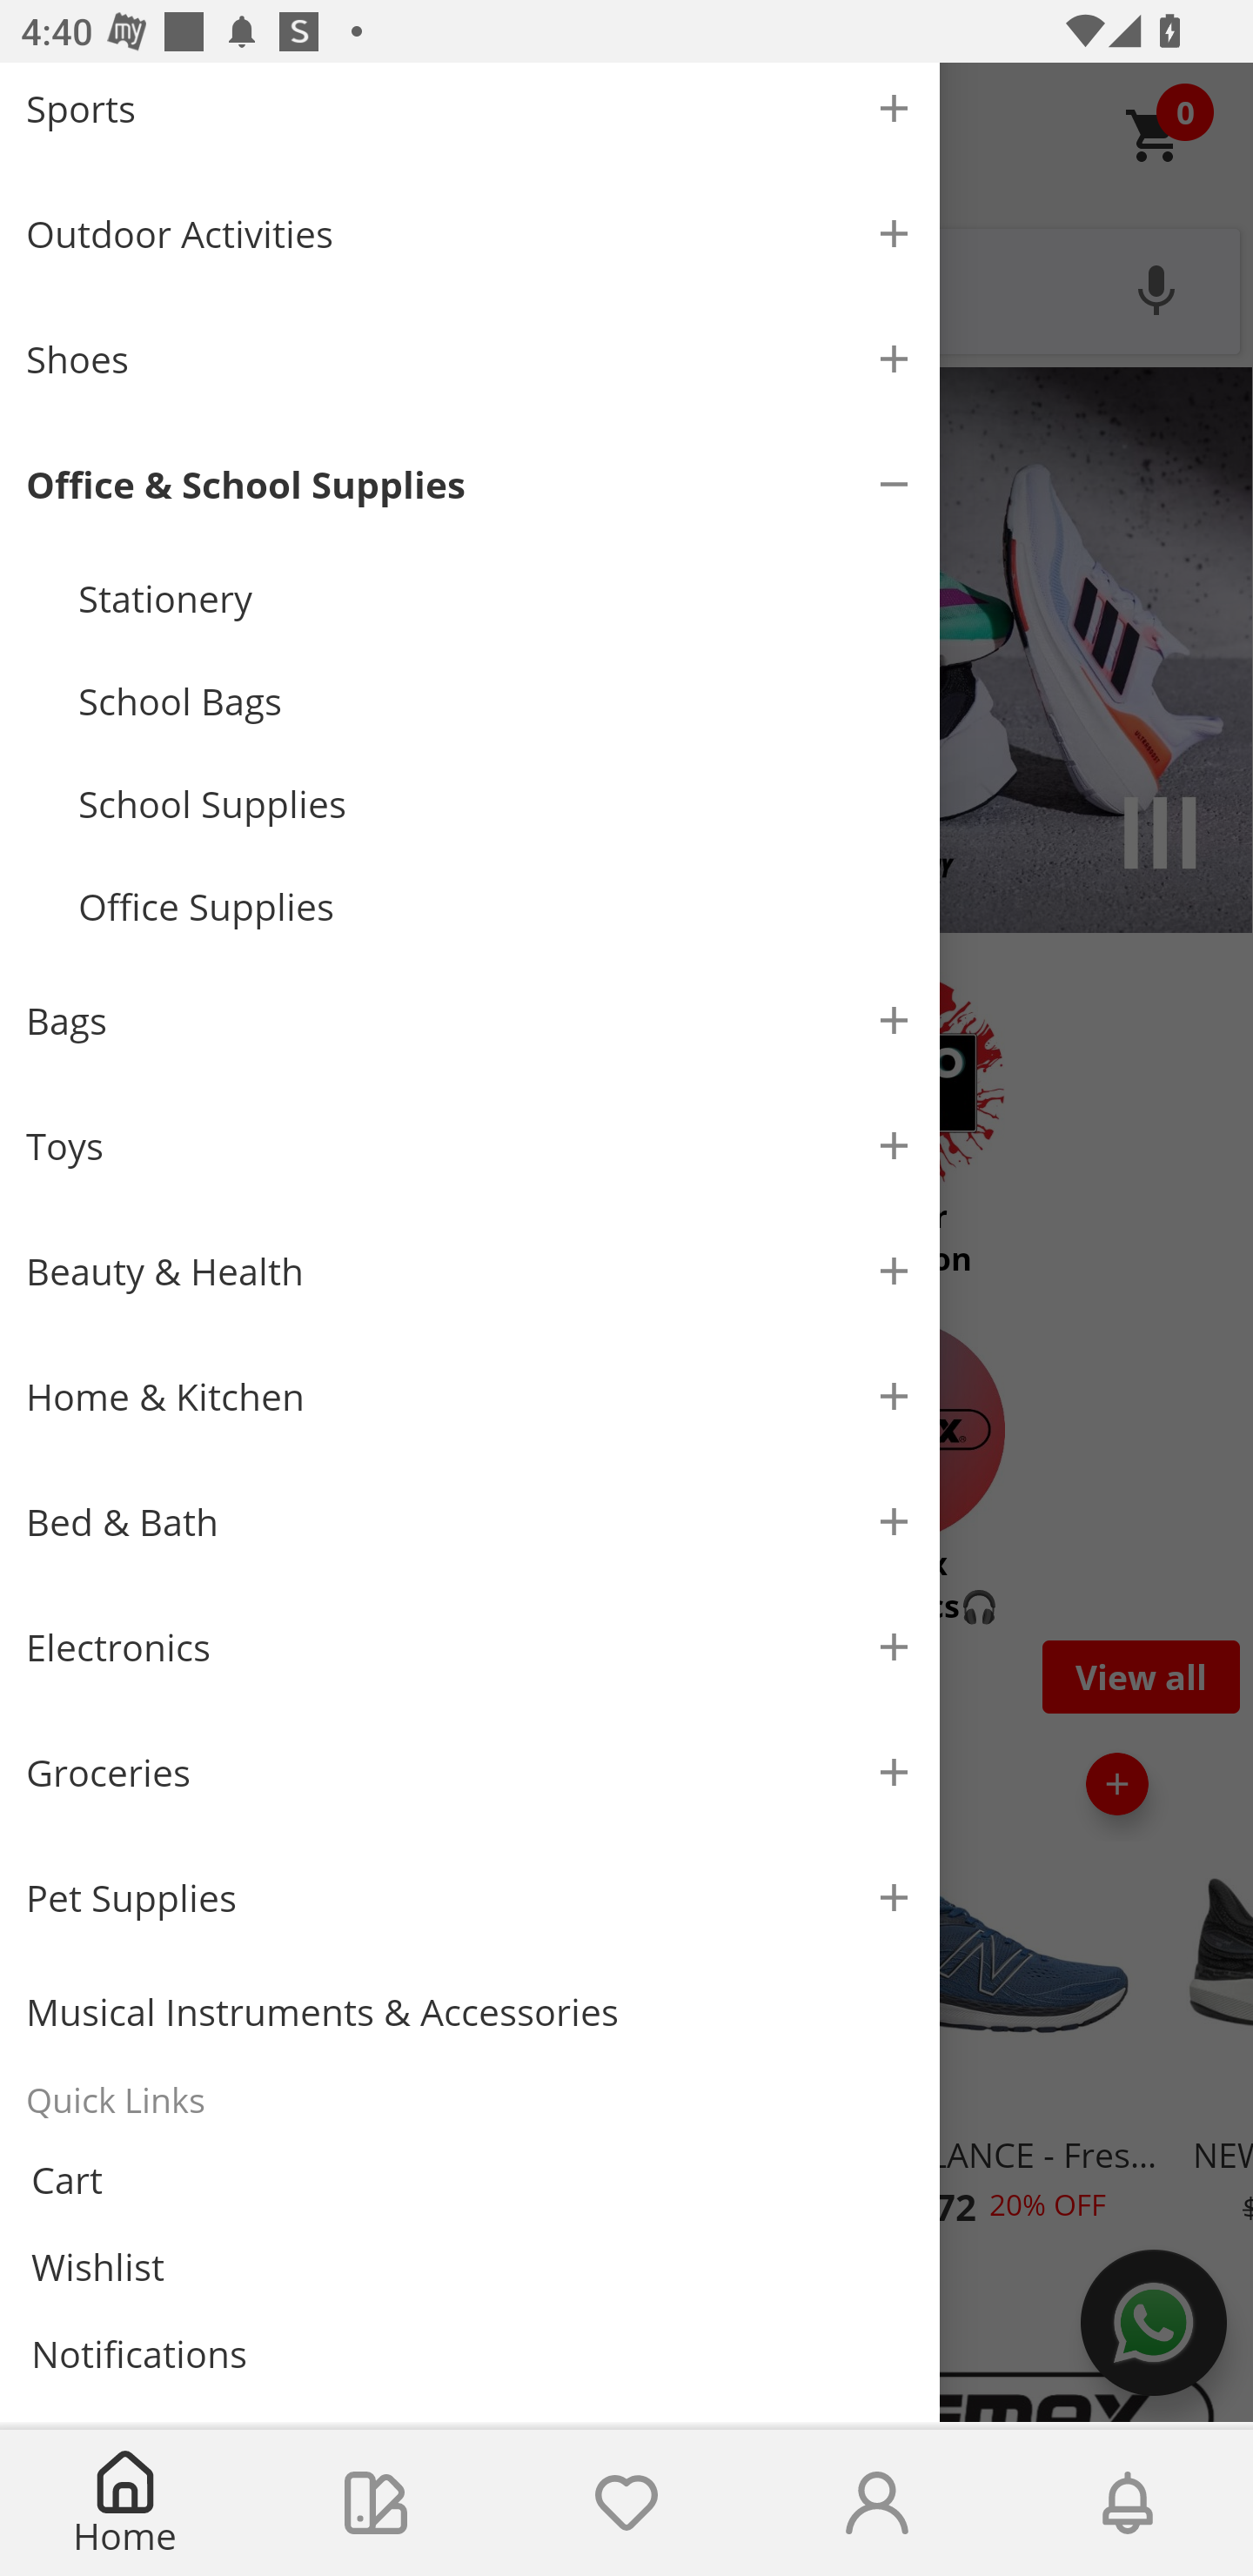 The height and width of the screenshot is (2576, 1253). I want to click on Notifications, so click(1128, 2503).